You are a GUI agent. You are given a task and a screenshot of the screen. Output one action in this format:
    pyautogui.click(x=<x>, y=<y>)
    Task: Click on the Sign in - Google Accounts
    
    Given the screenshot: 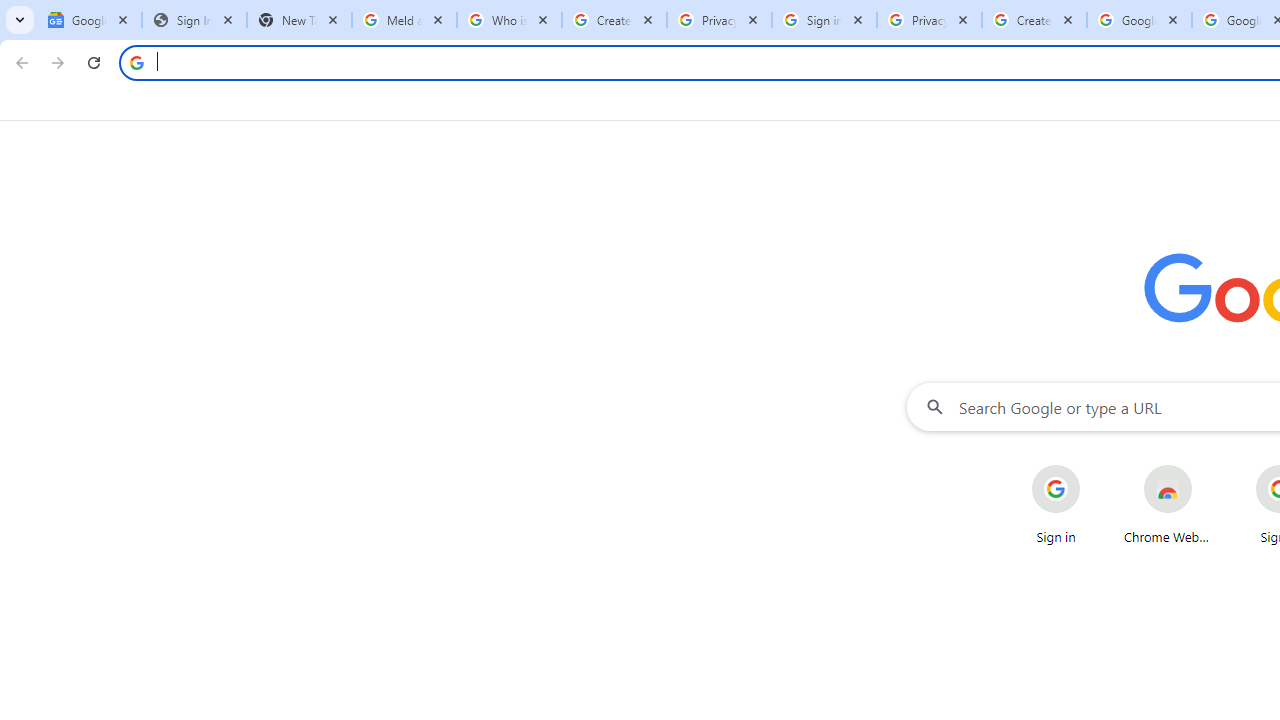 What is the action you would take?
    pyautogui.click(x=824, y=20)
    